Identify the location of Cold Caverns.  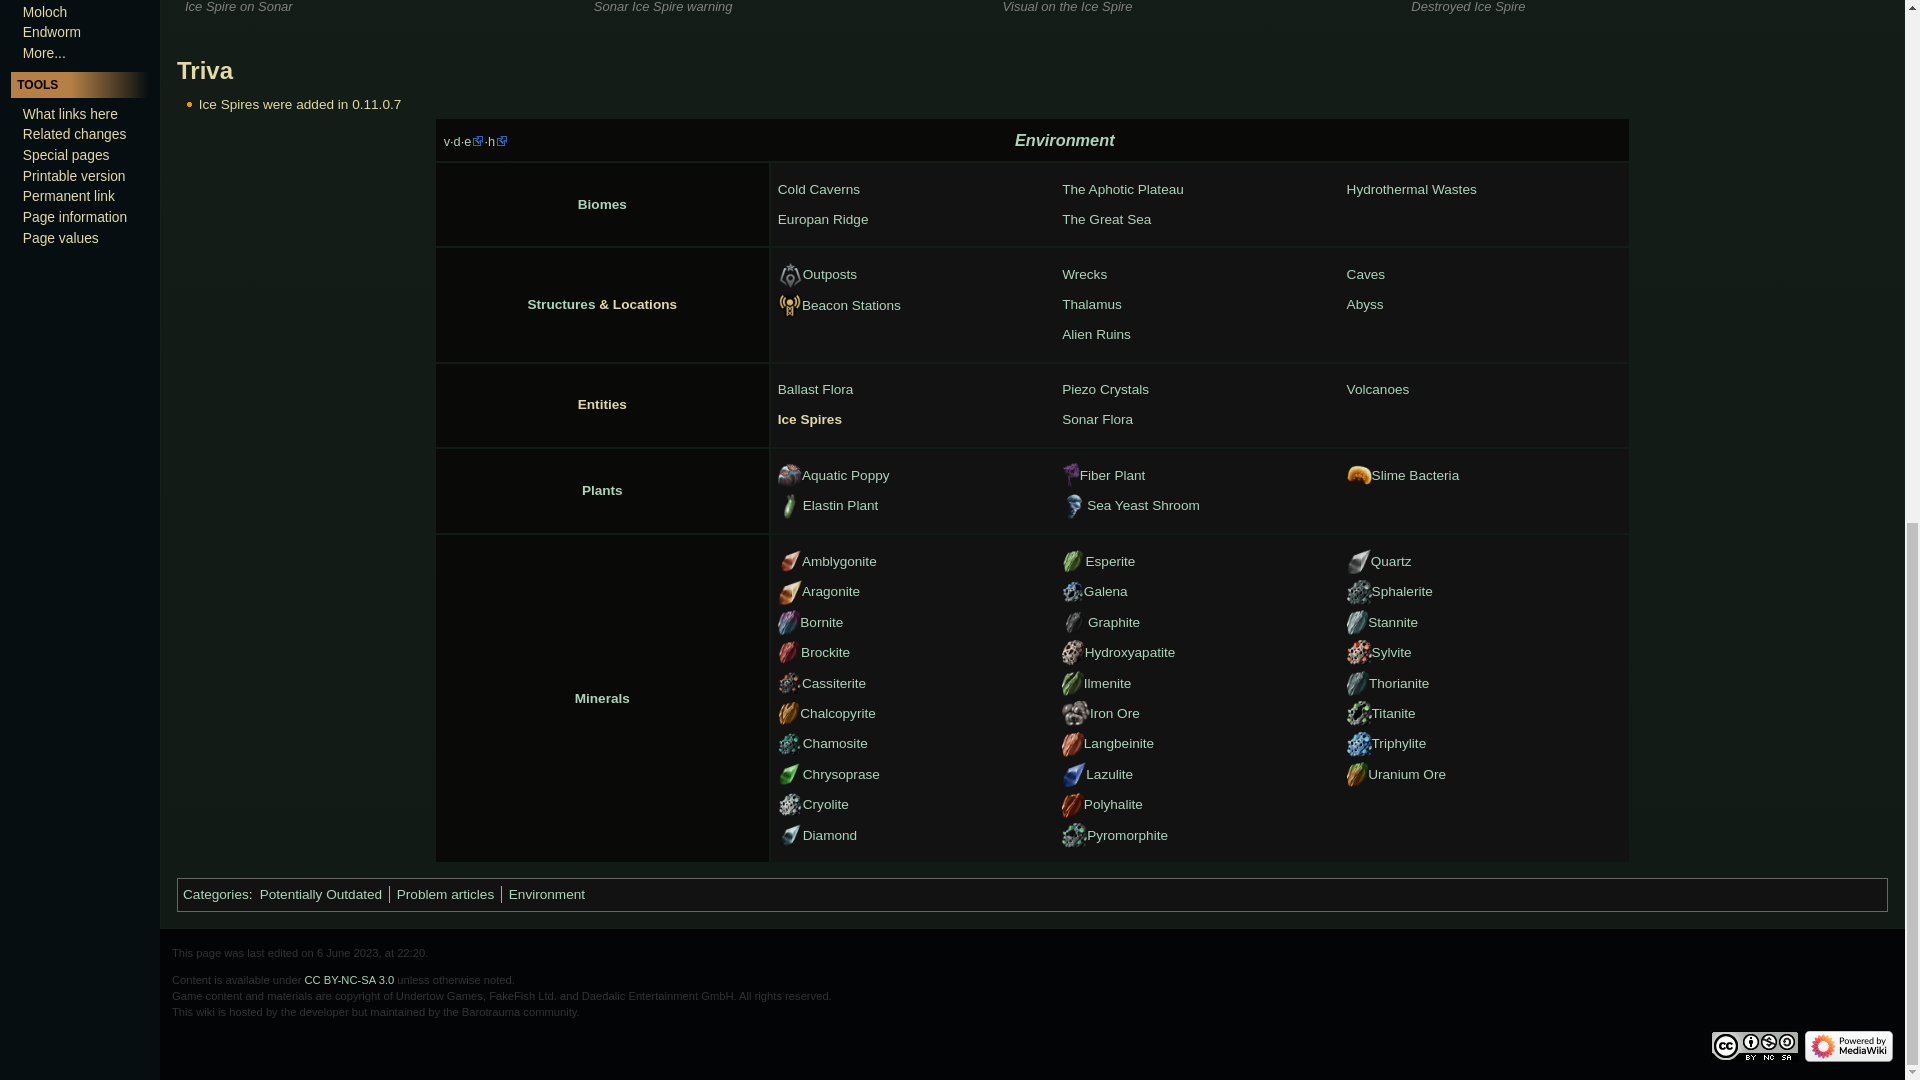
(818, 190).